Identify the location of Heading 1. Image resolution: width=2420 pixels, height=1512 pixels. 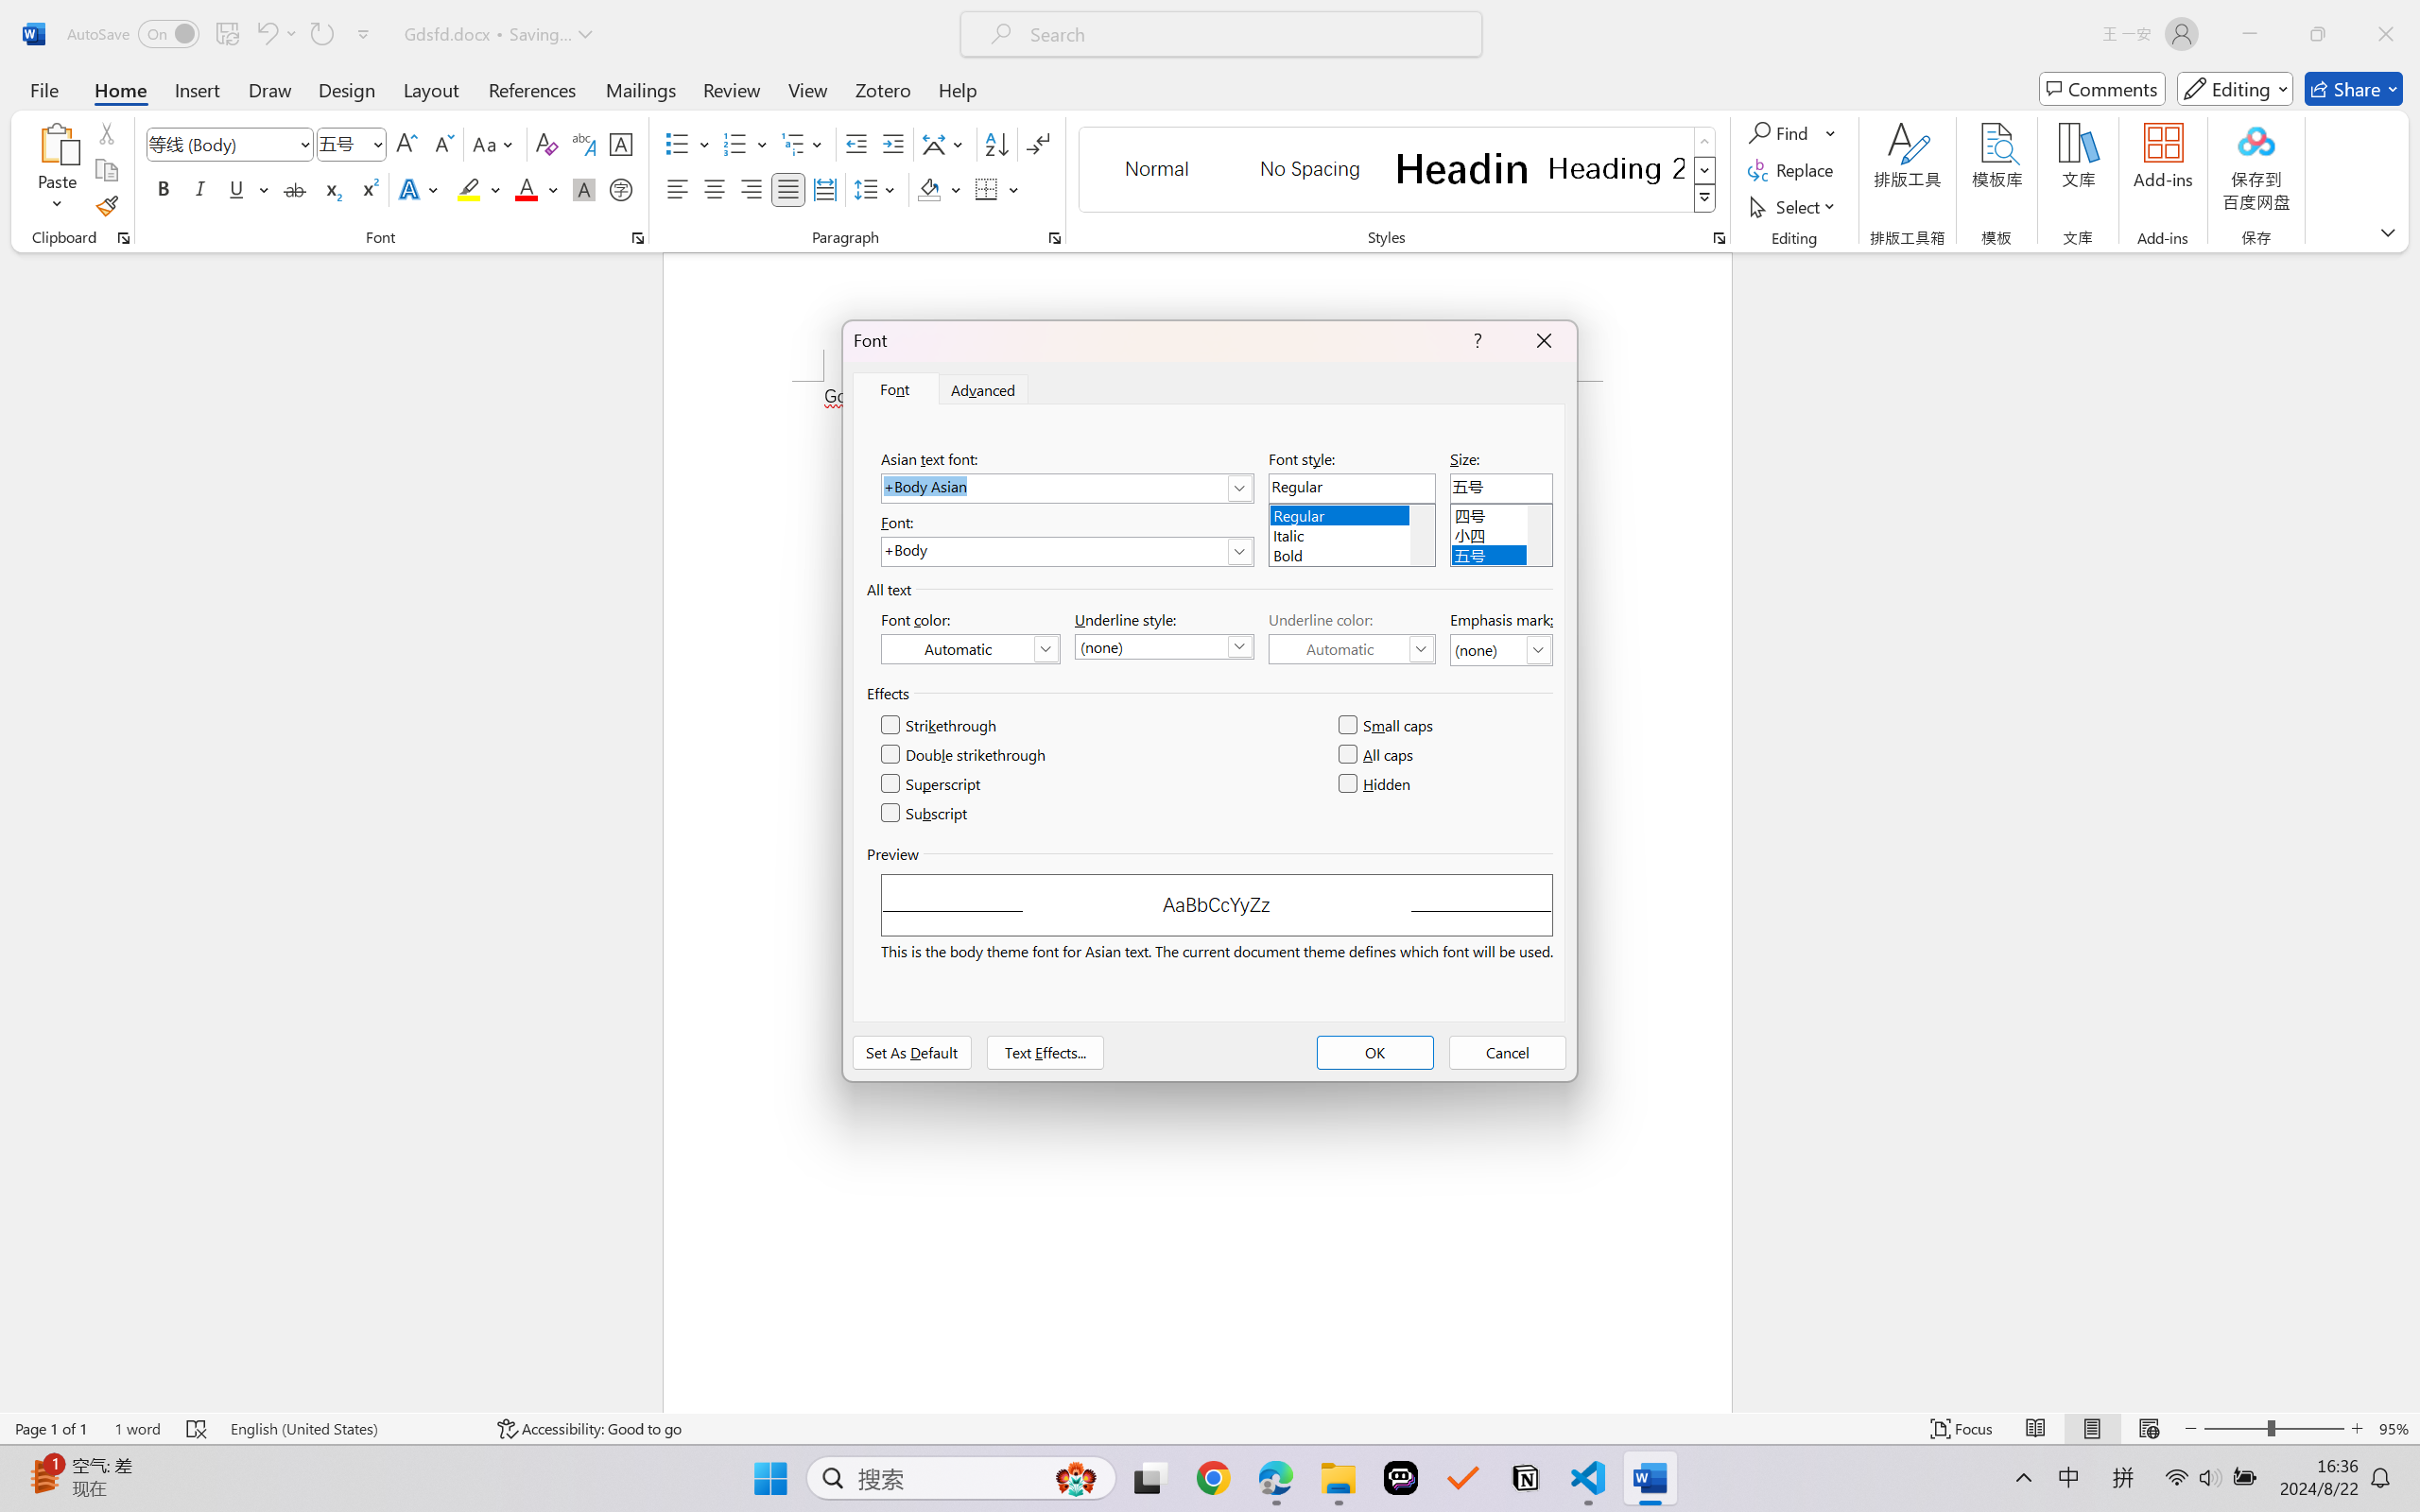
(1462, 168).